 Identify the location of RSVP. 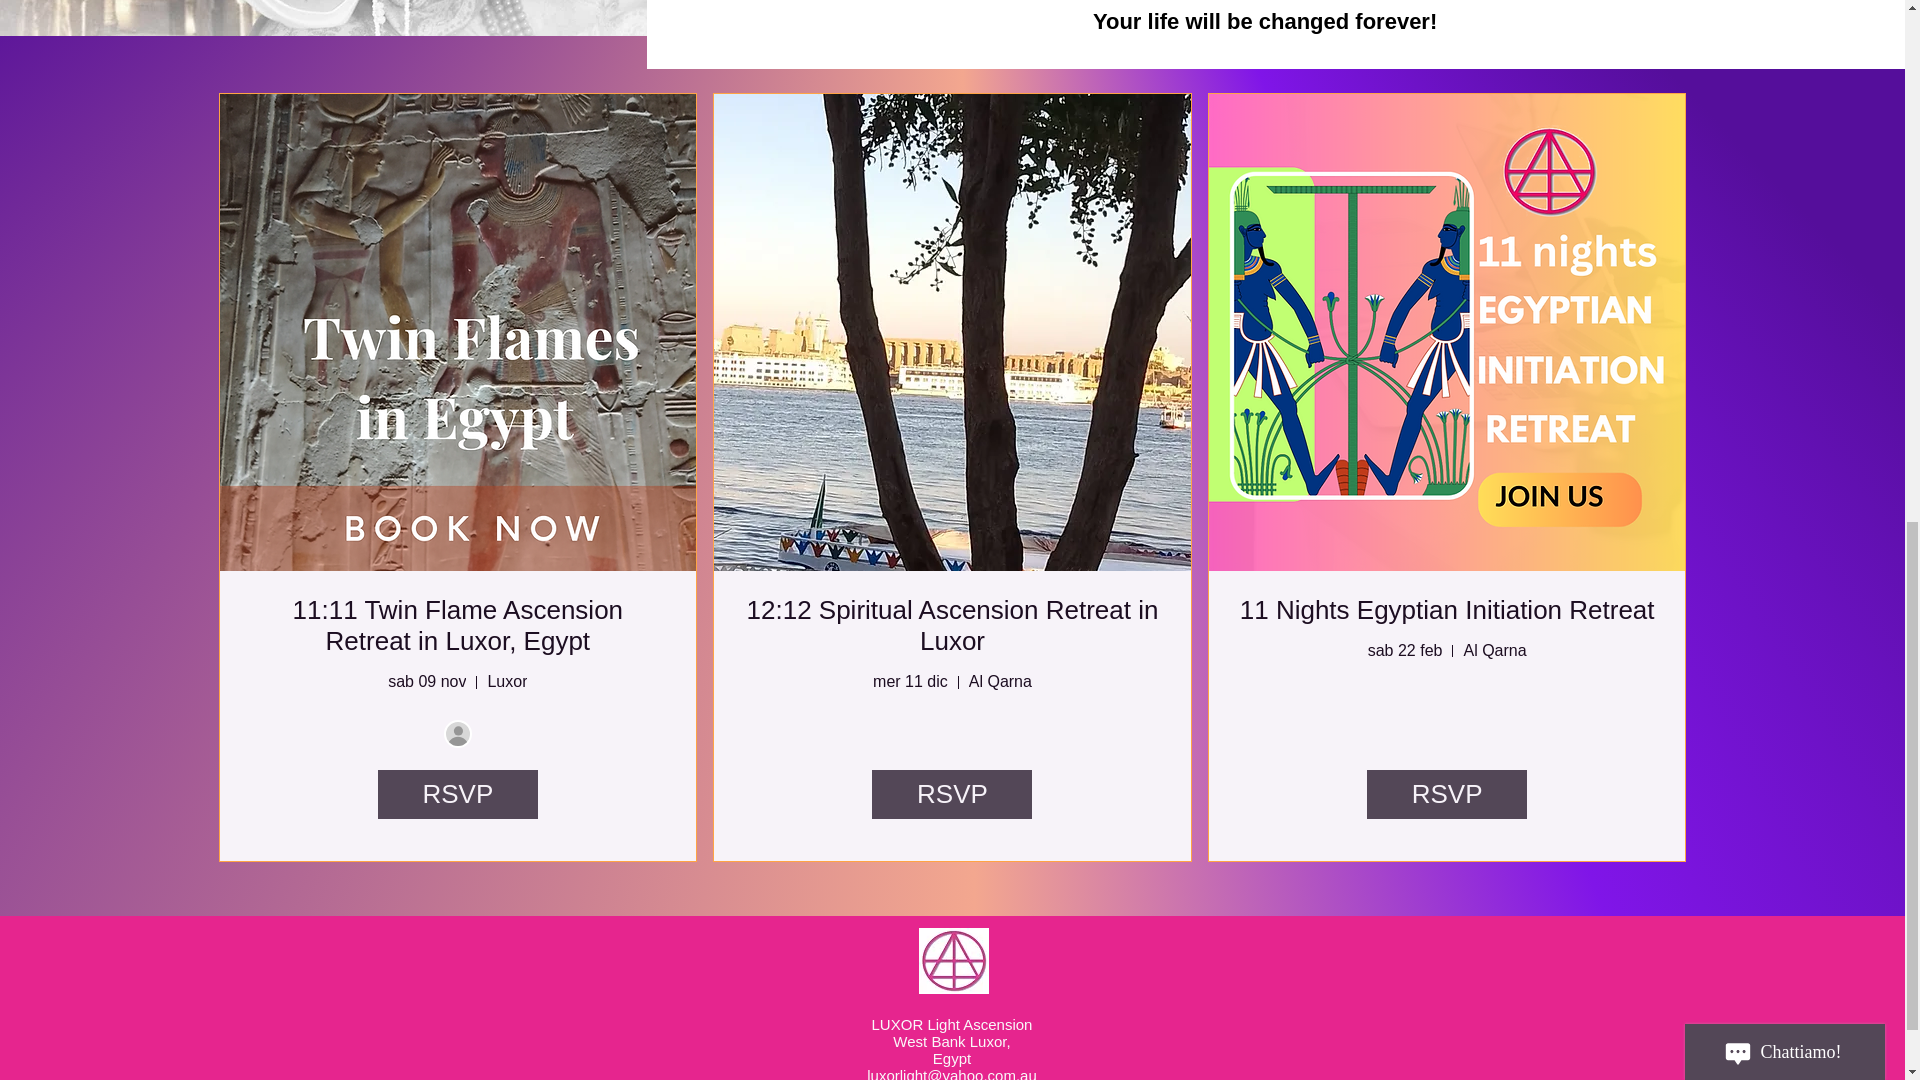
(458, 794).